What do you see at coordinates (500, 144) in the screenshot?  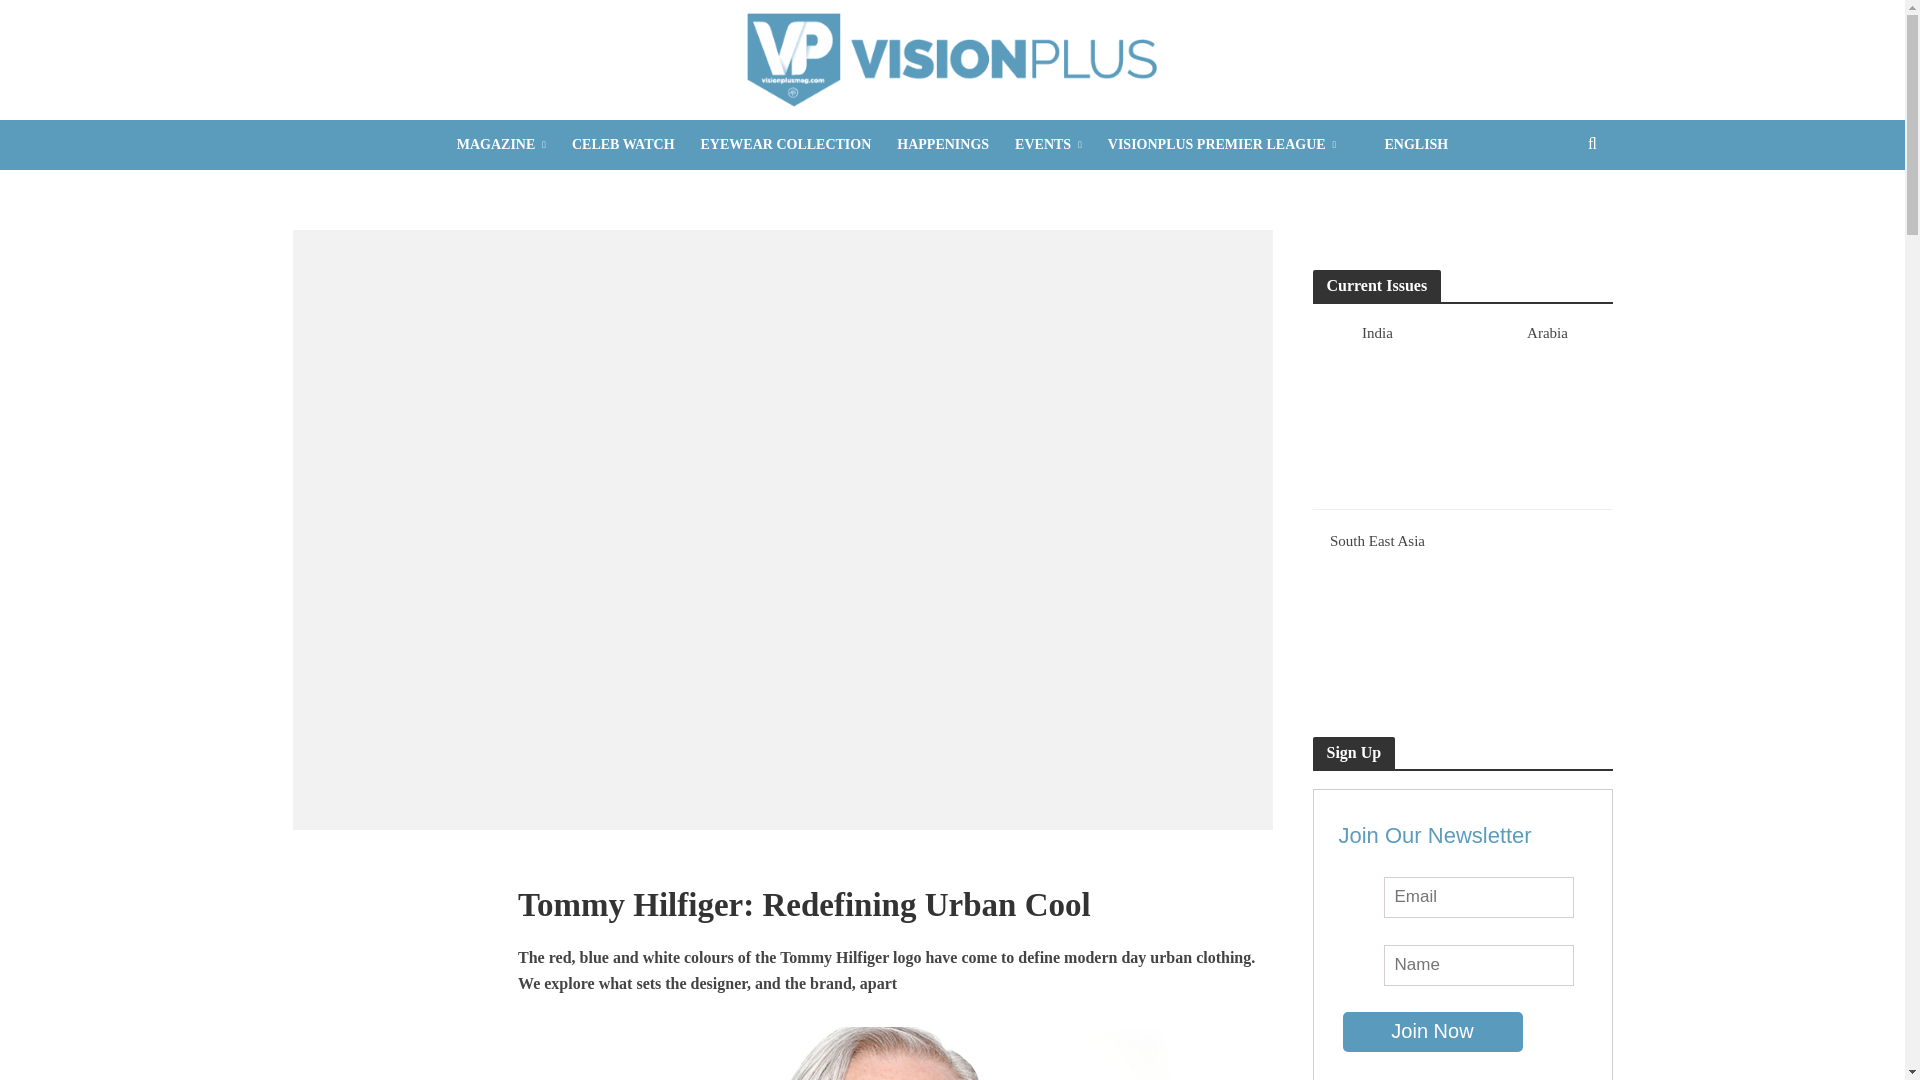 I see `MAGAZINE` at bounding box center [500, 144].